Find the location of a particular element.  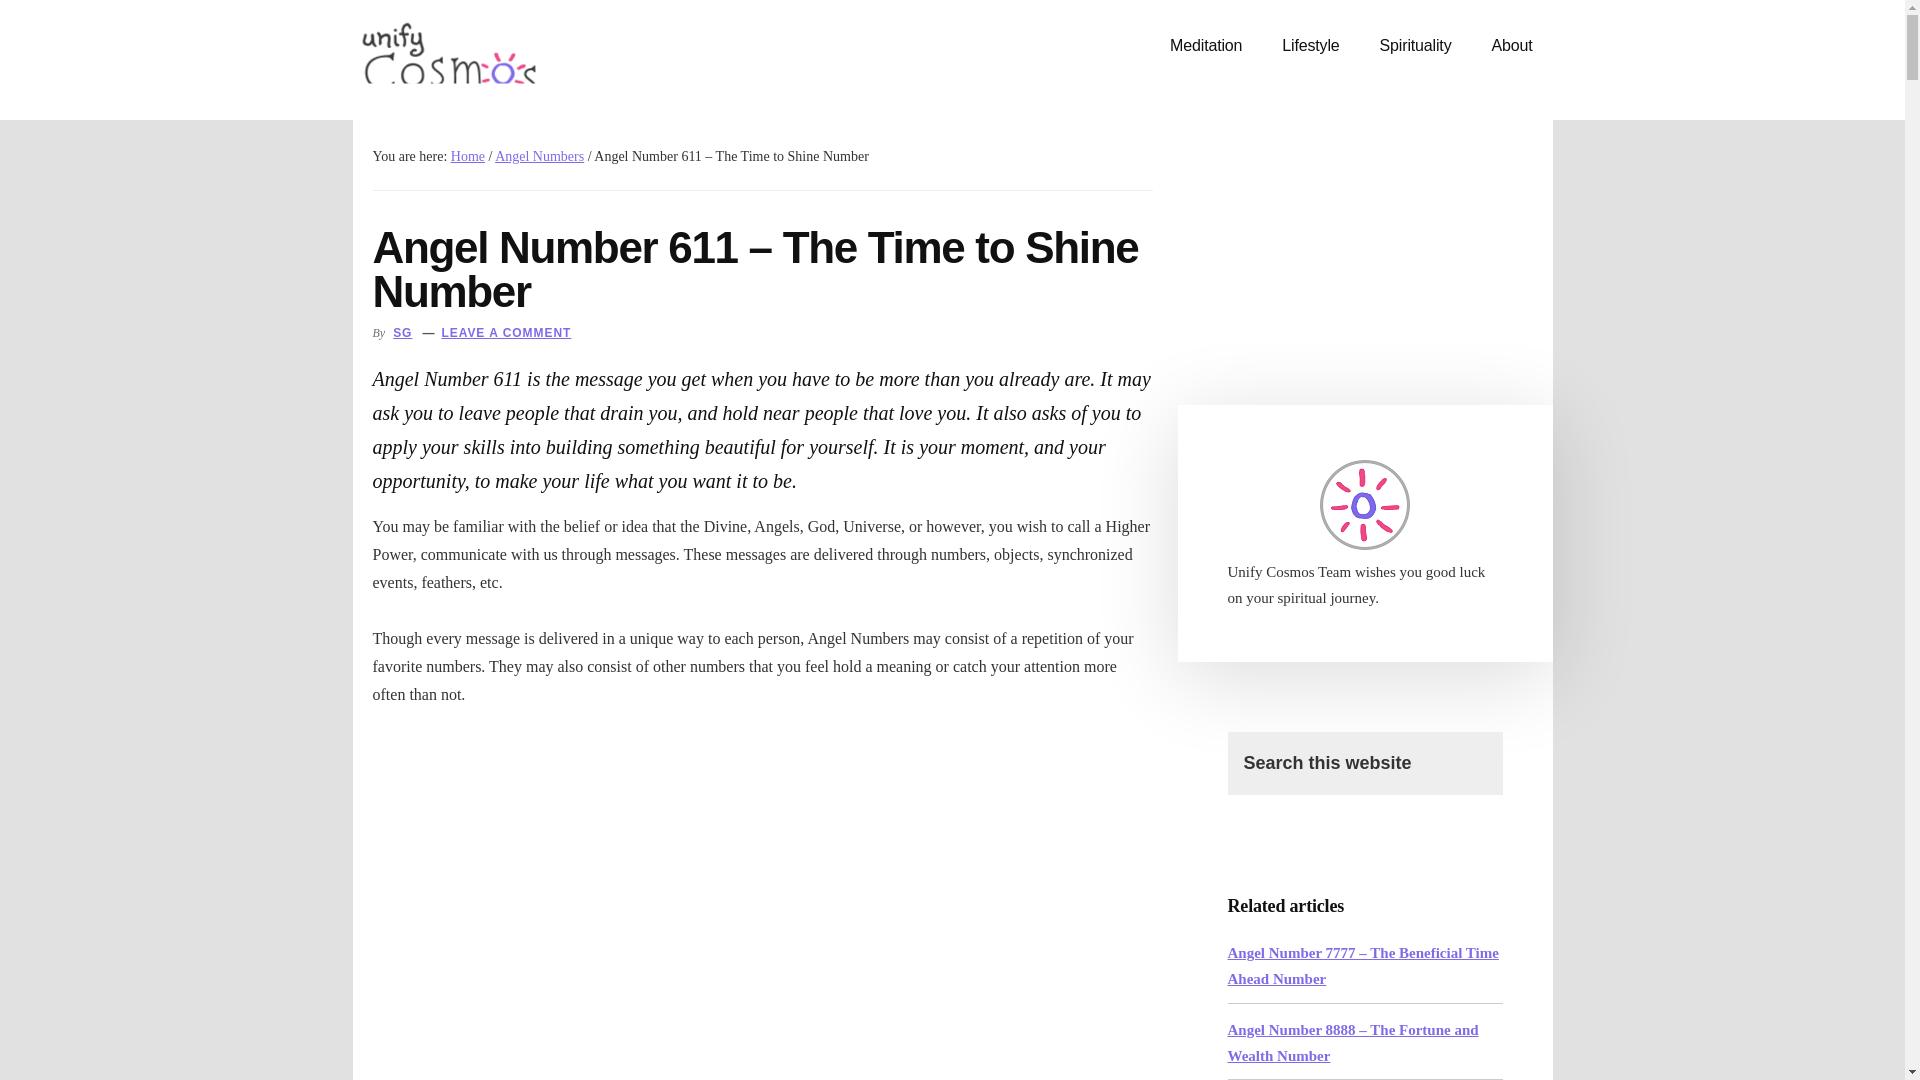

UnifyCosmos.com is located at coordinates (502, 60).